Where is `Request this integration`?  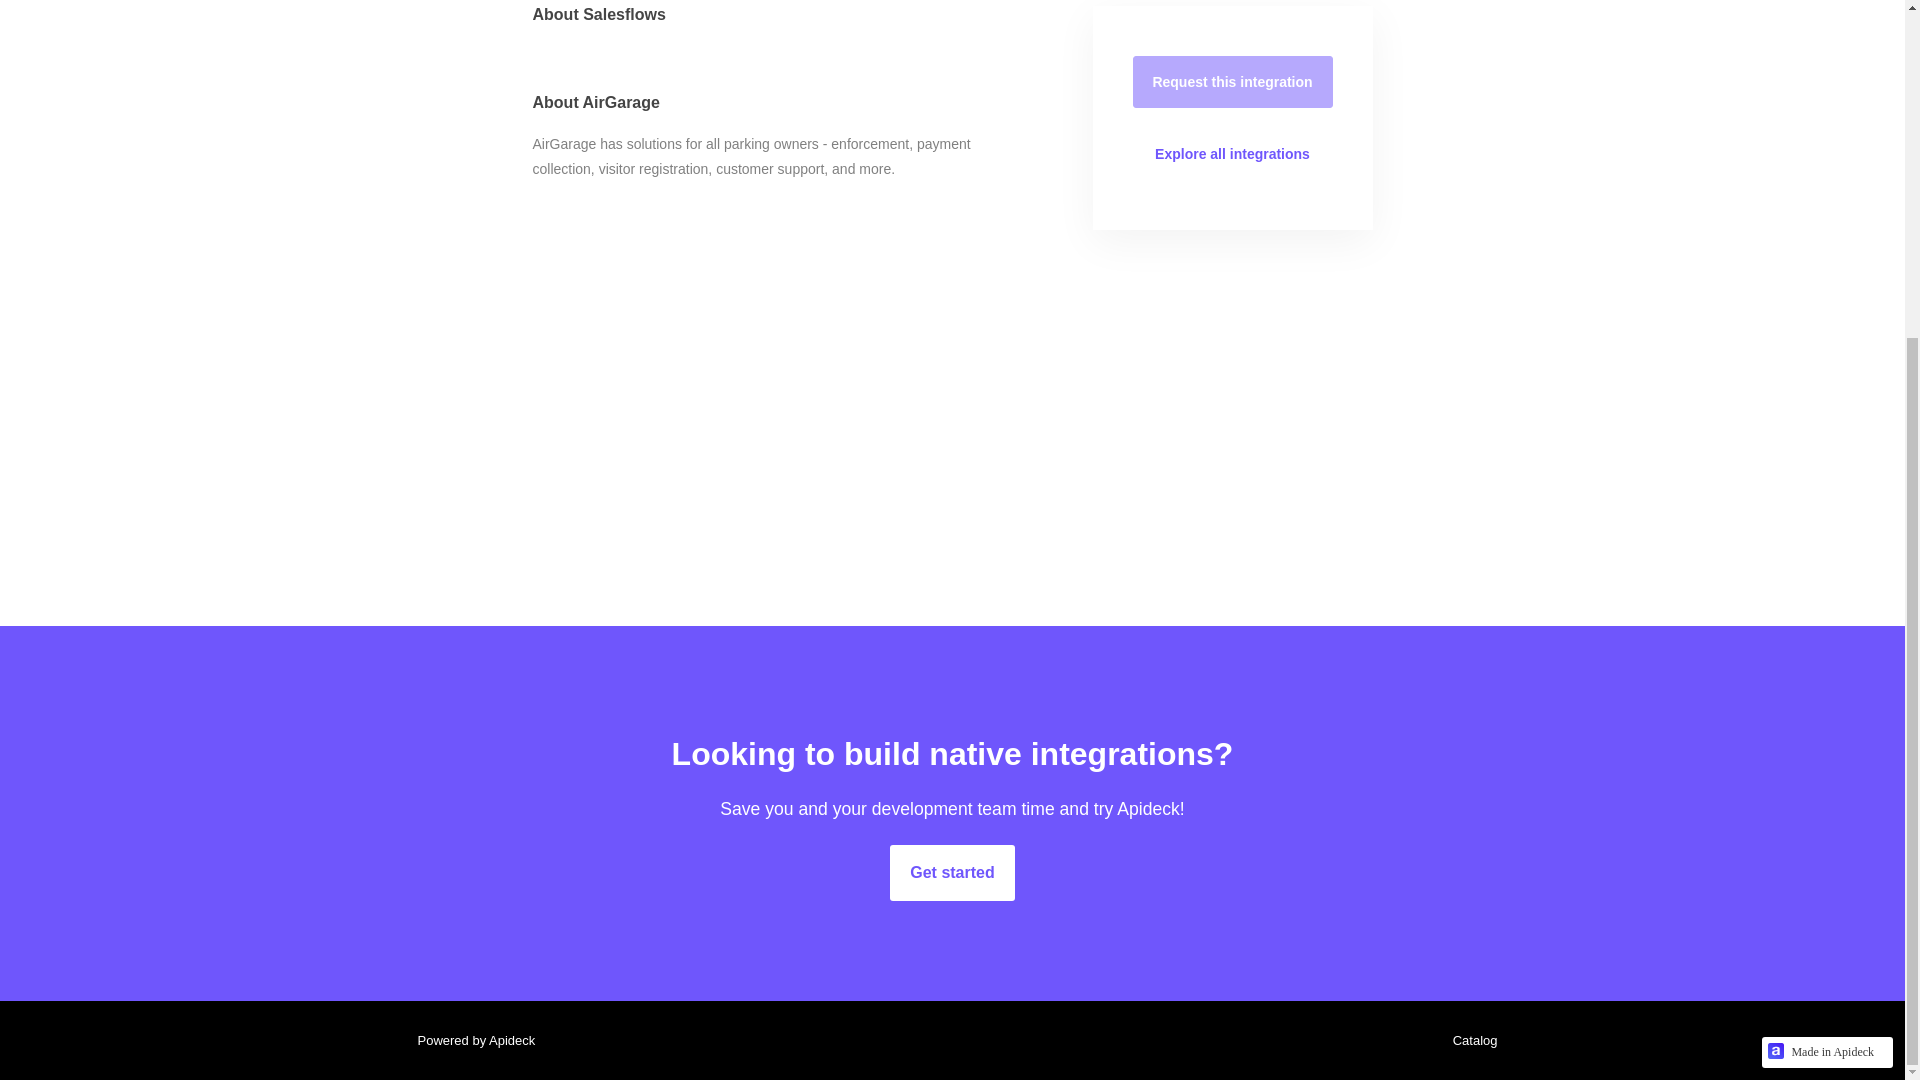
Request this integration is located at coordinates (1232, 82).